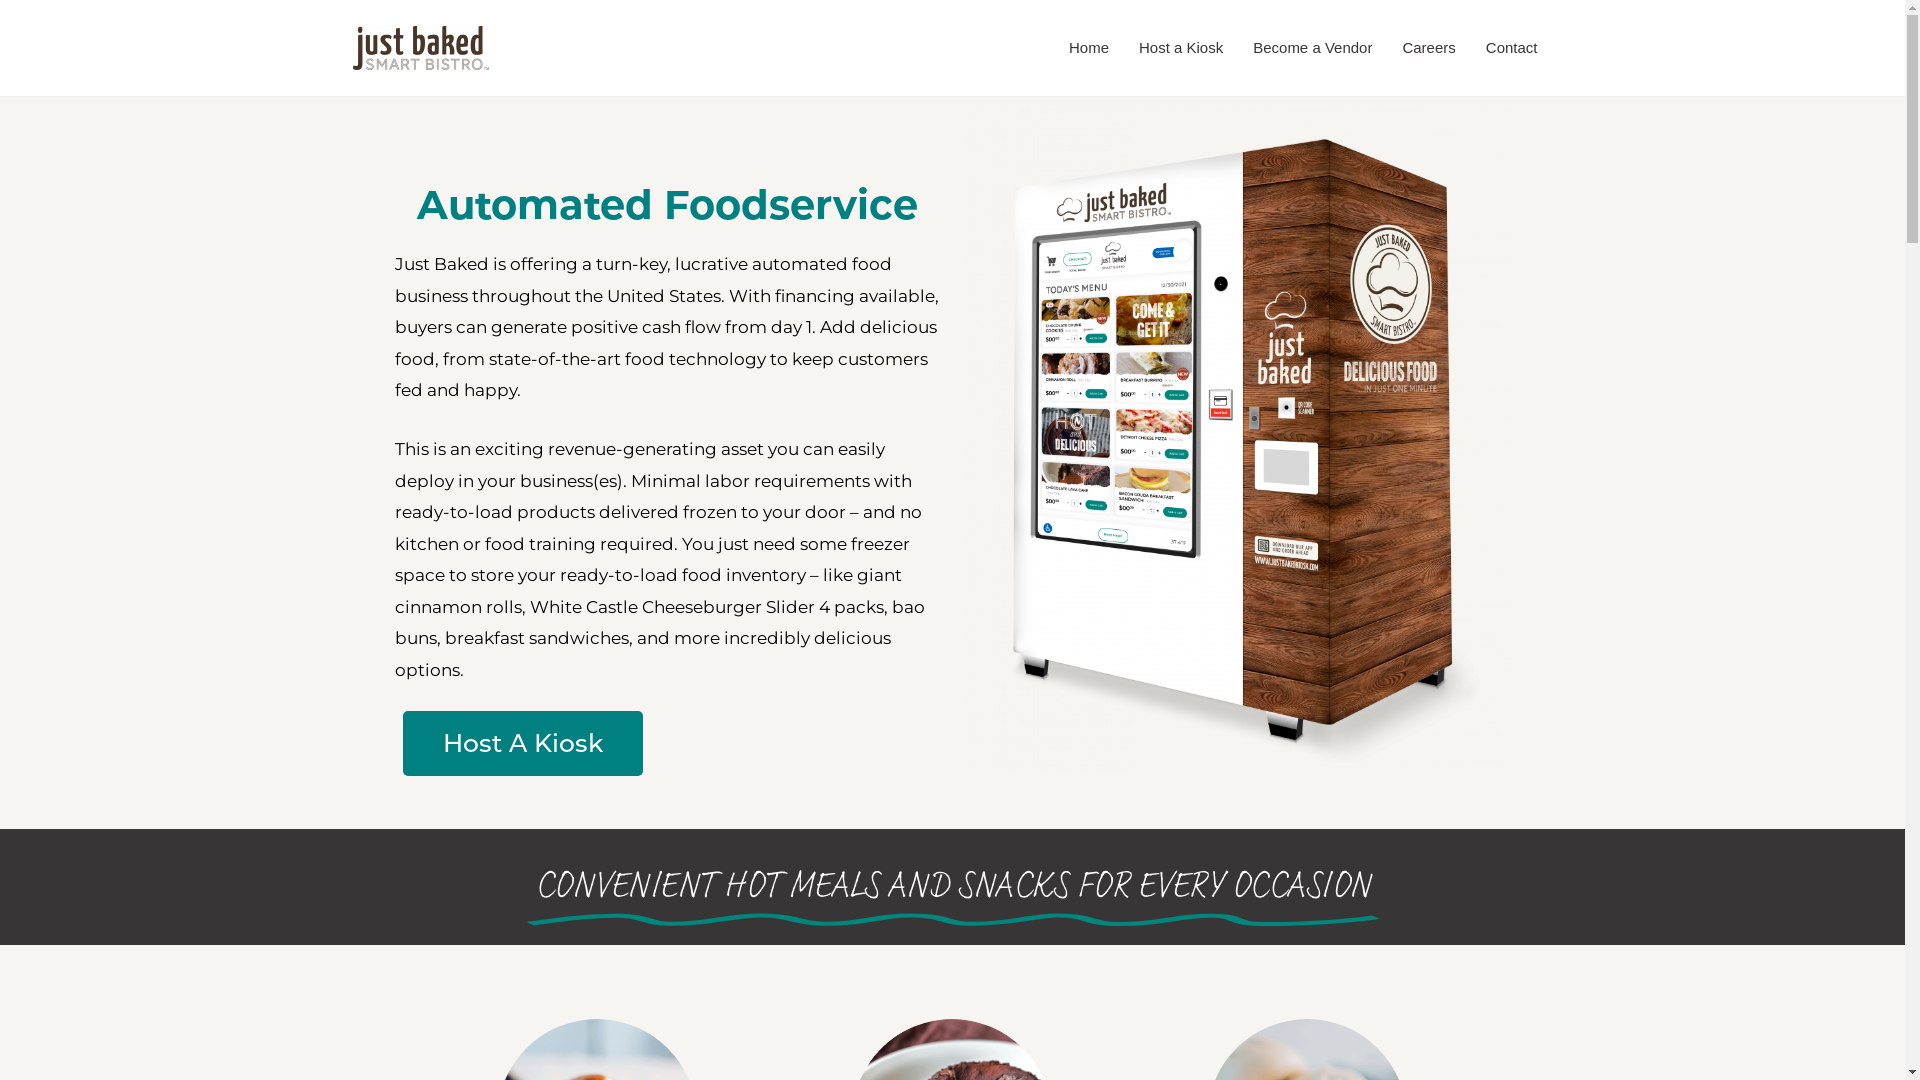  Describe the element at coordinates (1089, 48) in the screenshot. I see `Home` at that location.